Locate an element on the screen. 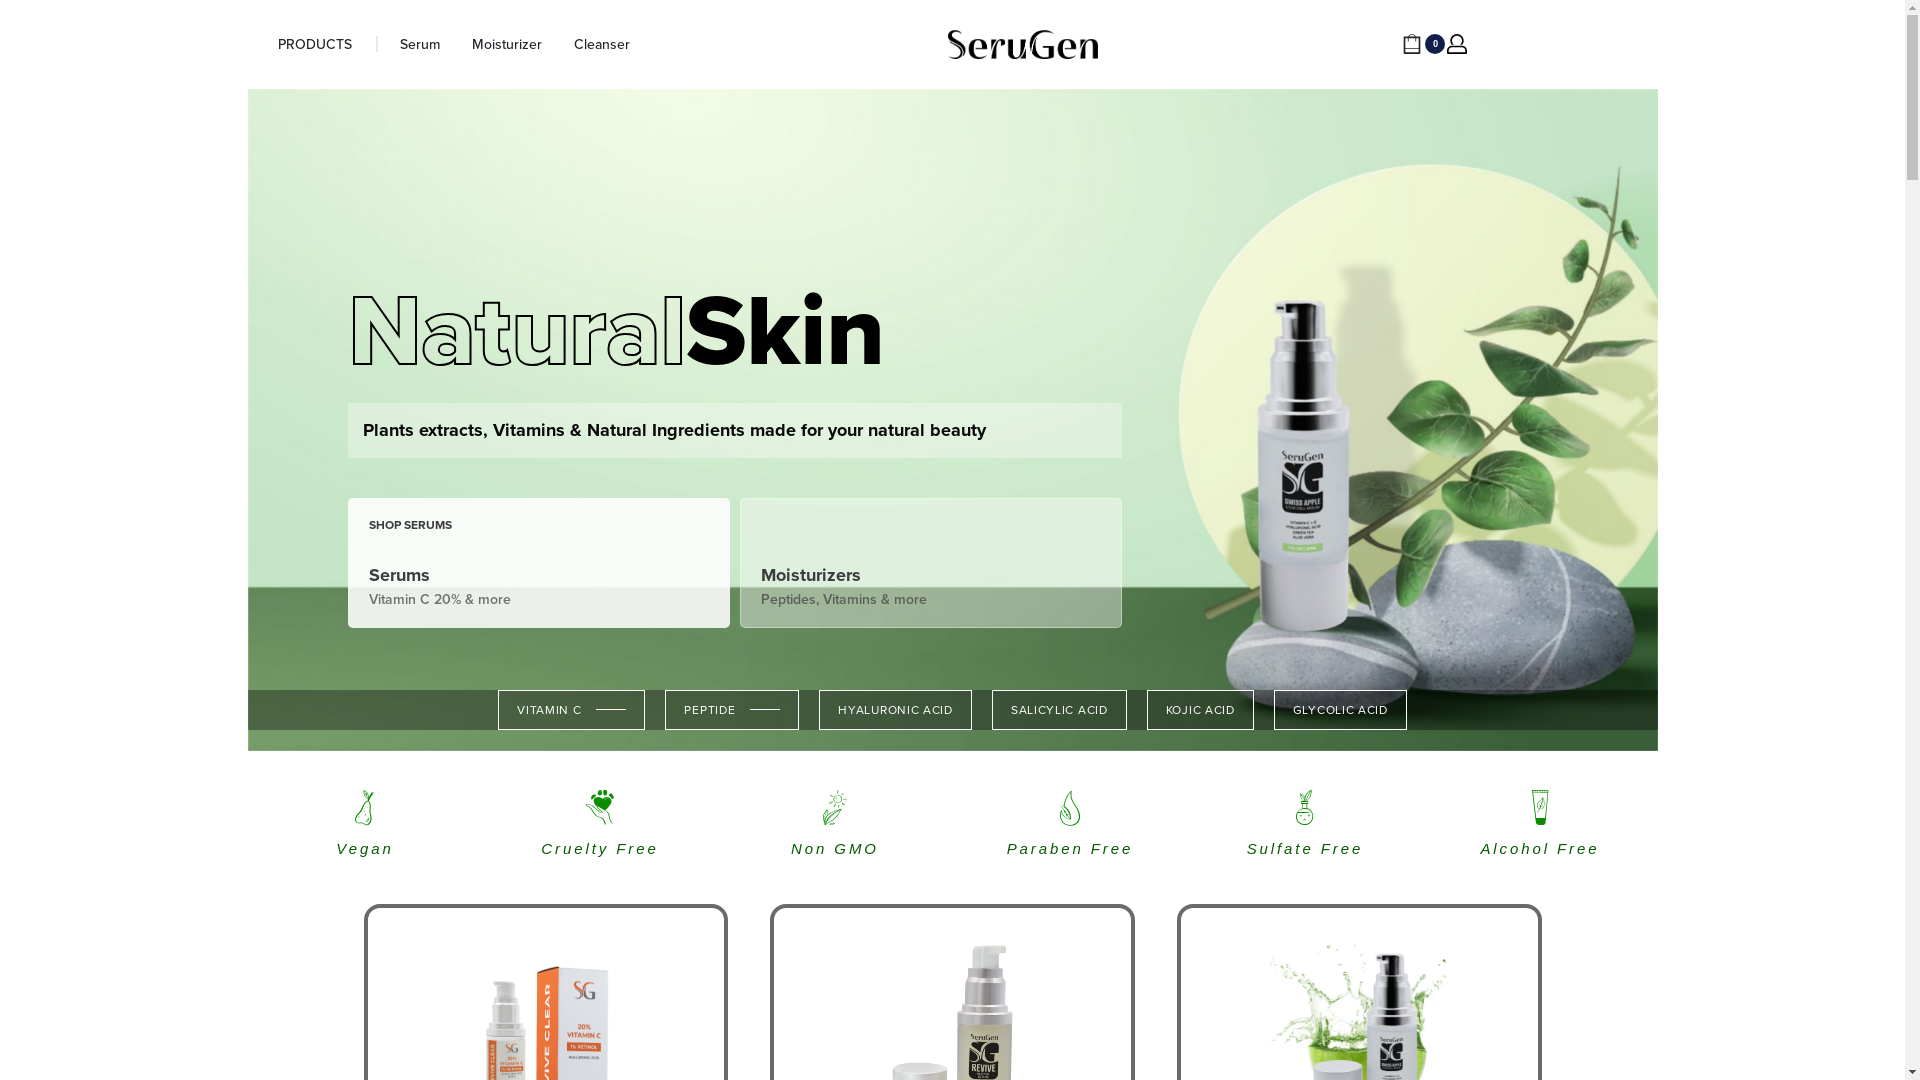 Image resolution: width=1920 pixels, height=1080 pixels. Serum is located at coordinates (420, 45).